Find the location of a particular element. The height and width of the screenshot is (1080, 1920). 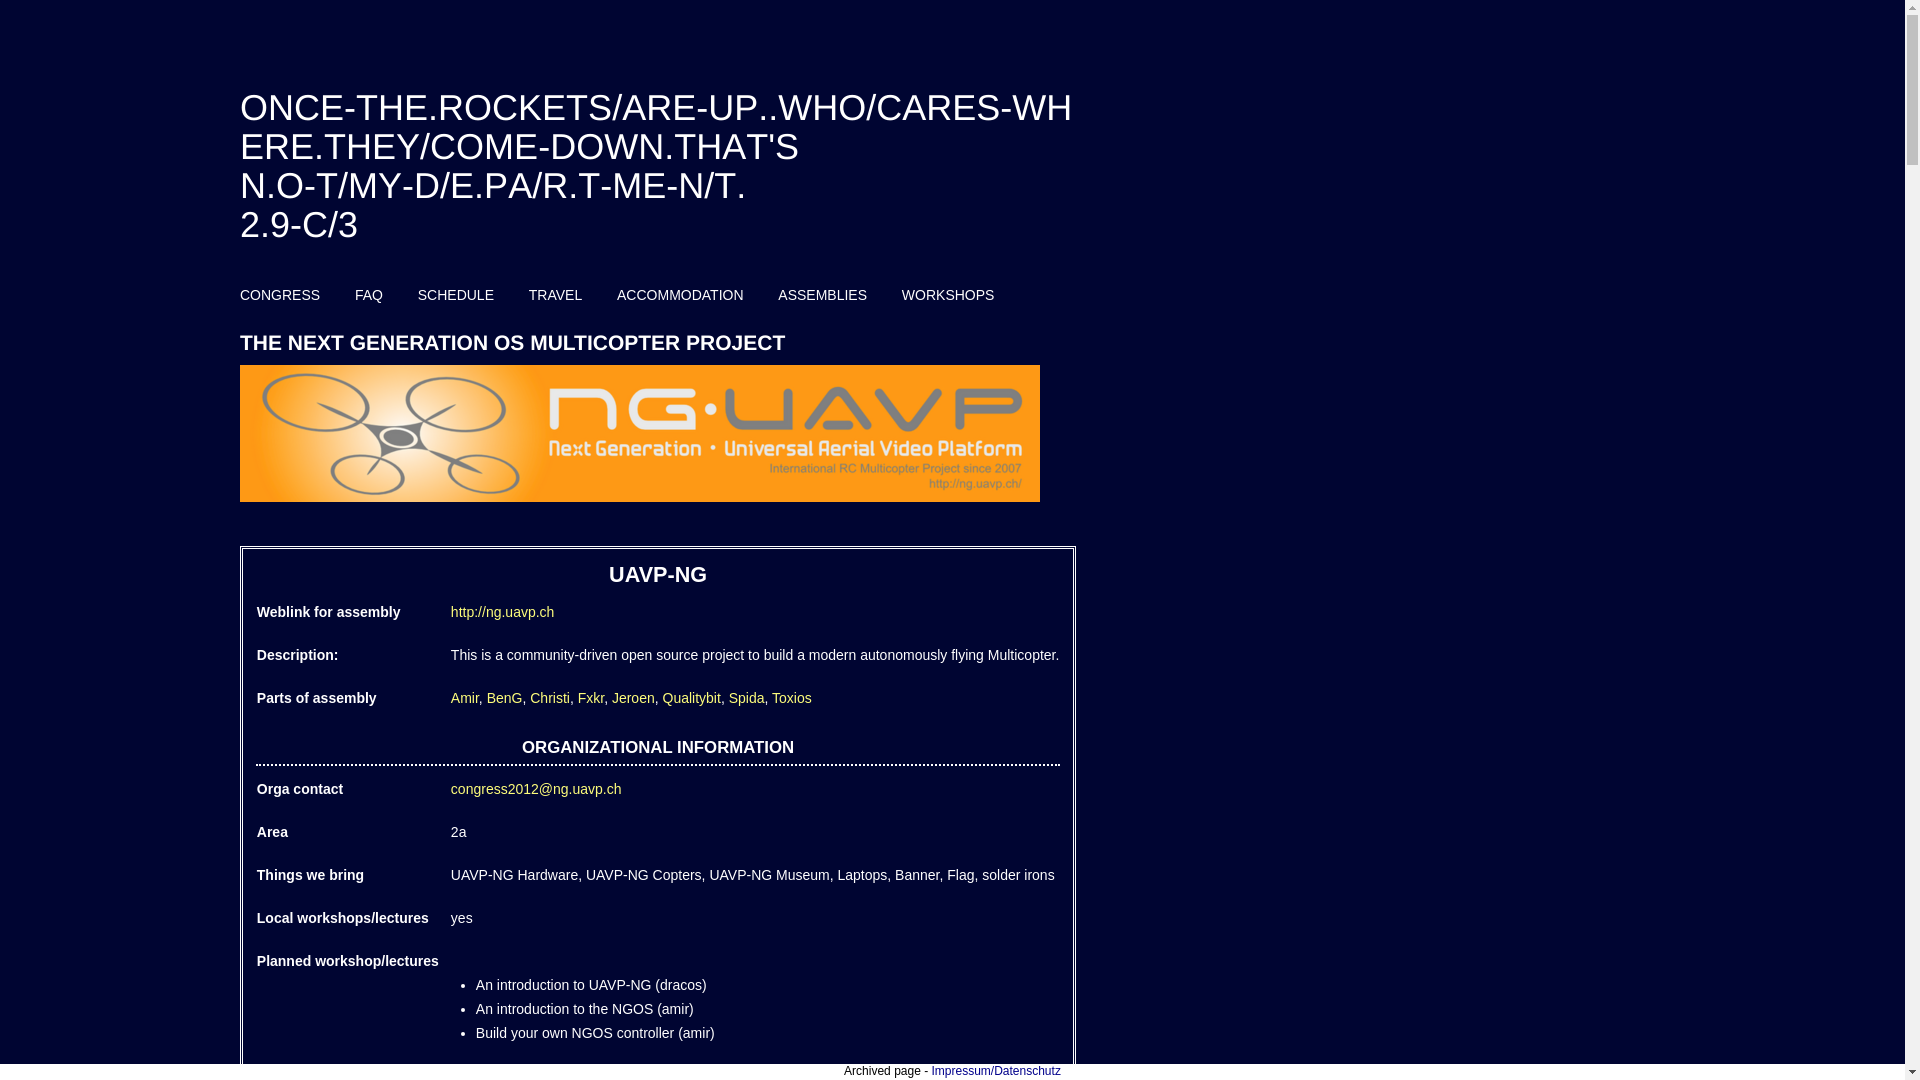

Workshops is located at coordinates (948, 294).